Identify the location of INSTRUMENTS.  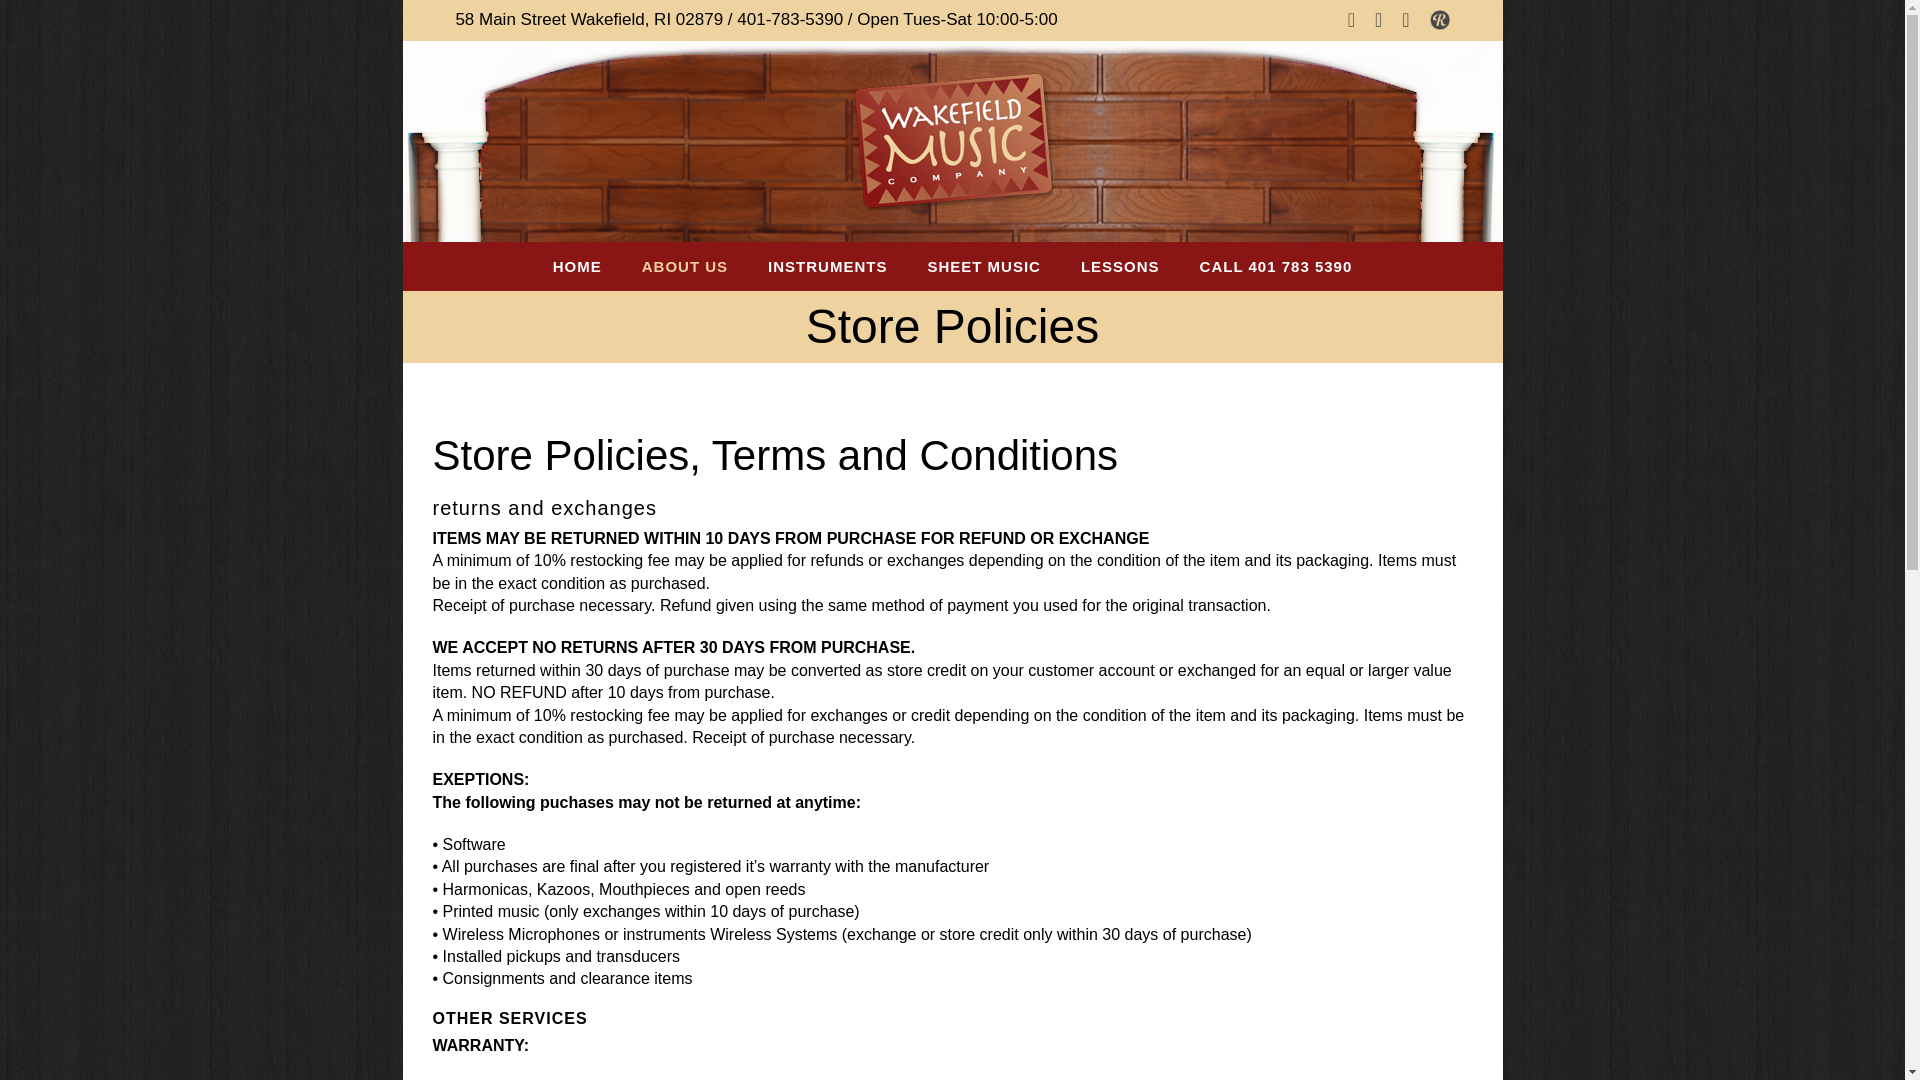
(828, 266).